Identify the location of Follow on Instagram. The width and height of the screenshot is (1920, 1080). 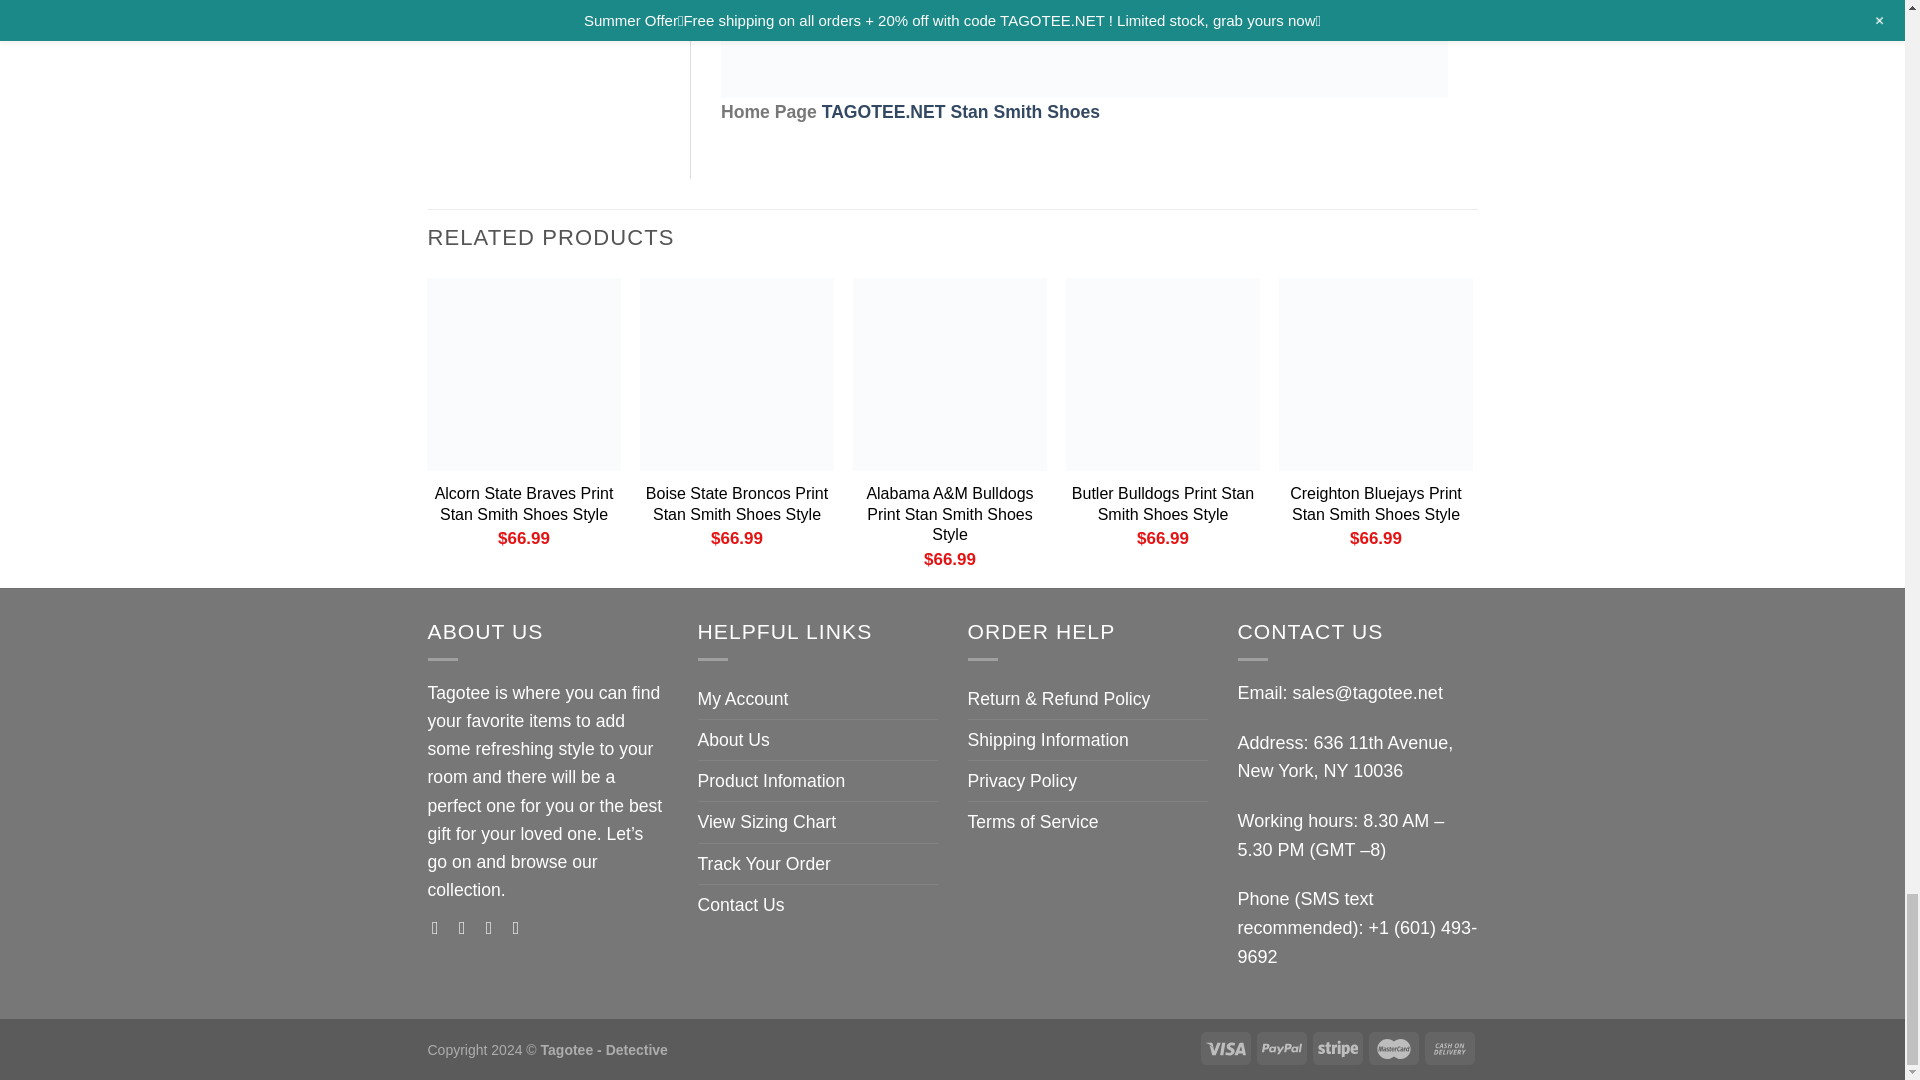
(467, 928).